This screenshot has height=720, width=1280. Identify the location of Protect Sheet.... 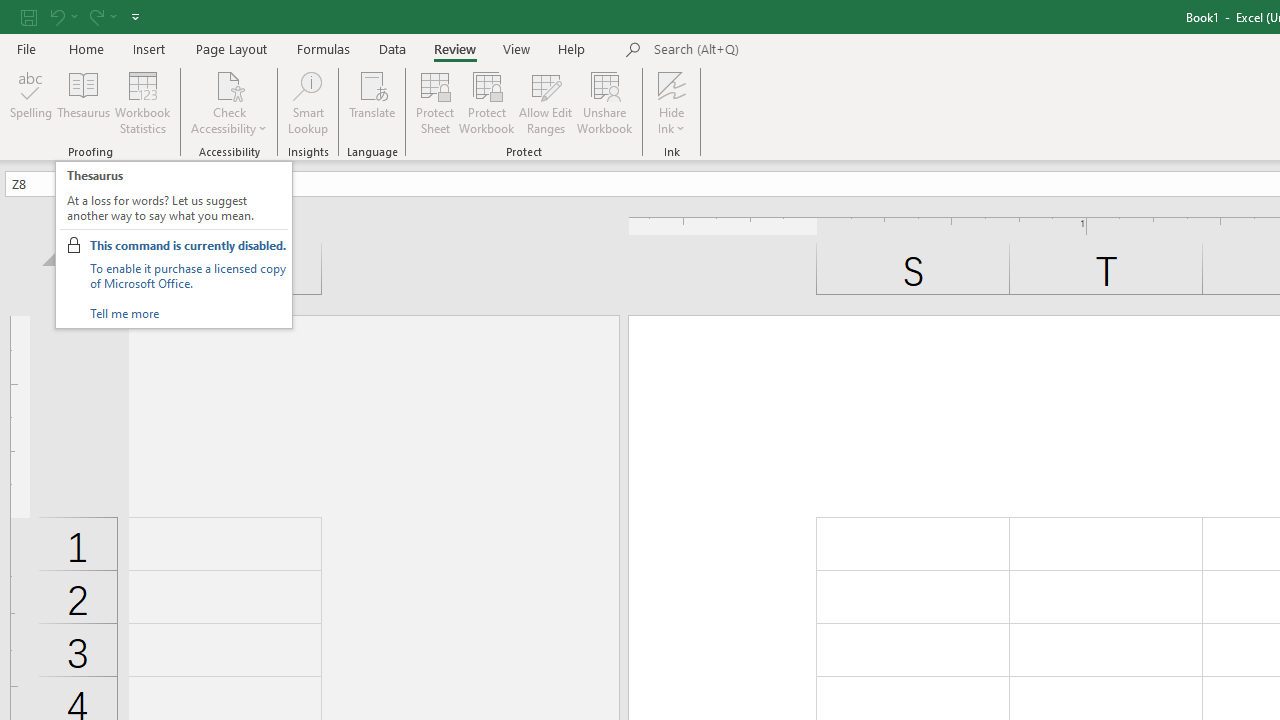
(434, 102).